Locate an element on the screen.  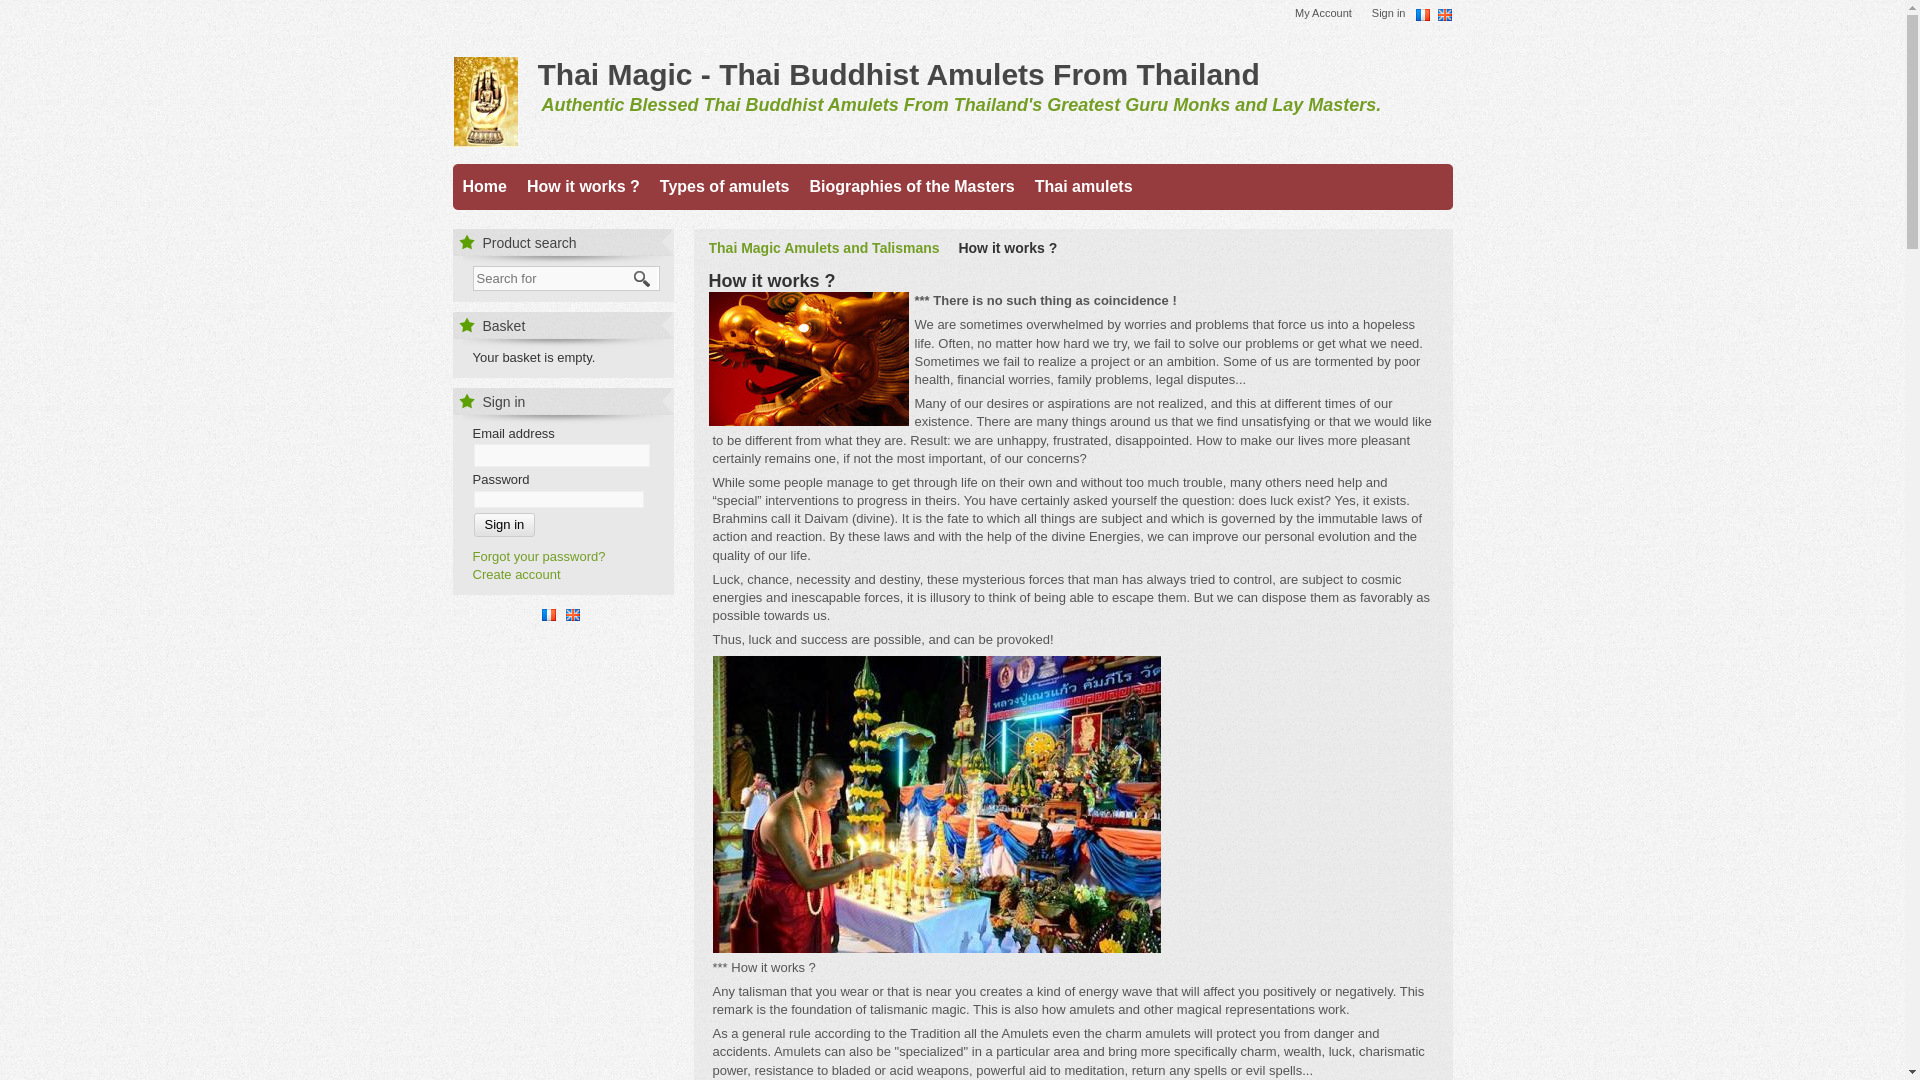
How it works ? is located at coordinates (588, 184).